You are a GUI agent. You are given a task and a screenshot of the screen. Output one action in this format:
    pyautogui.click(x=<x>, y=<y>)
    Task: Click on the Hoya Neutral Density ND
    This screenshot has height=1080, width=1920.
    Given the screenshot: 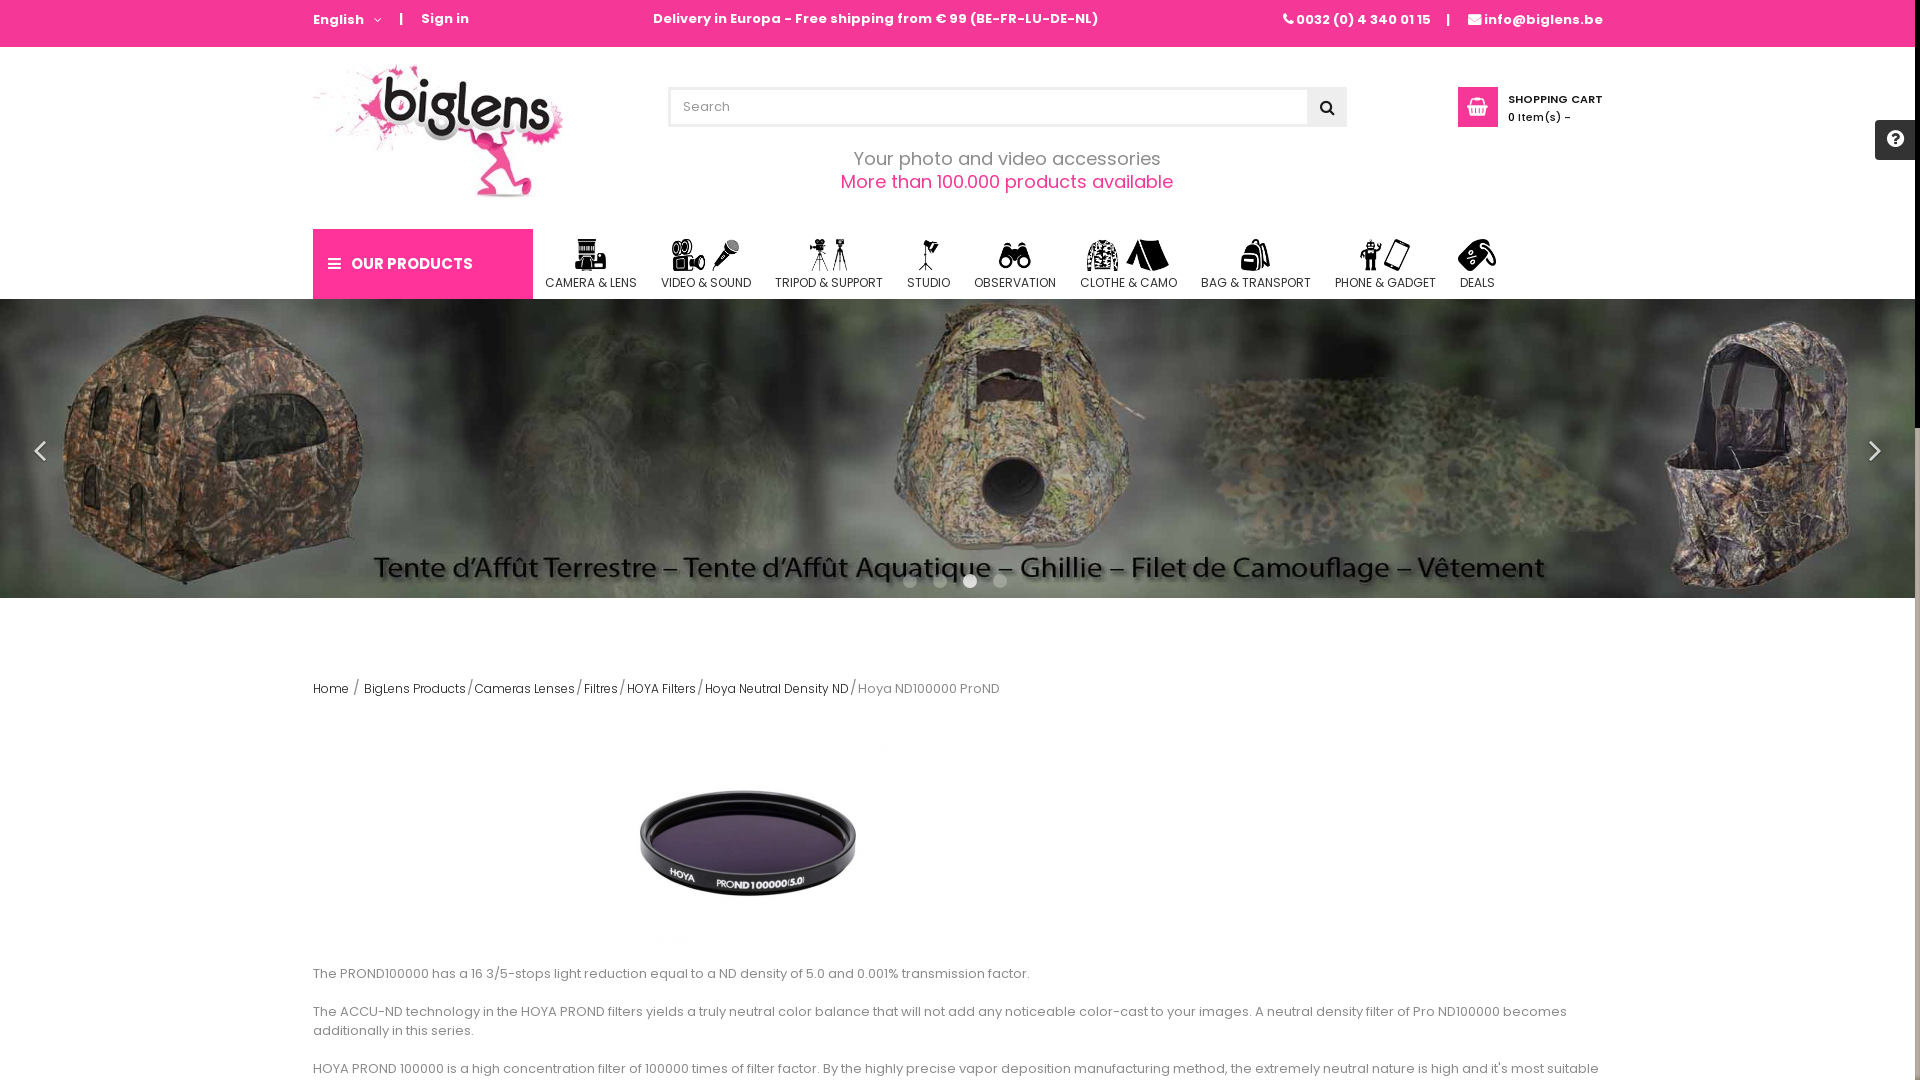 What is the action you would take?
    pyautogui.click(x=776, y=689)
    